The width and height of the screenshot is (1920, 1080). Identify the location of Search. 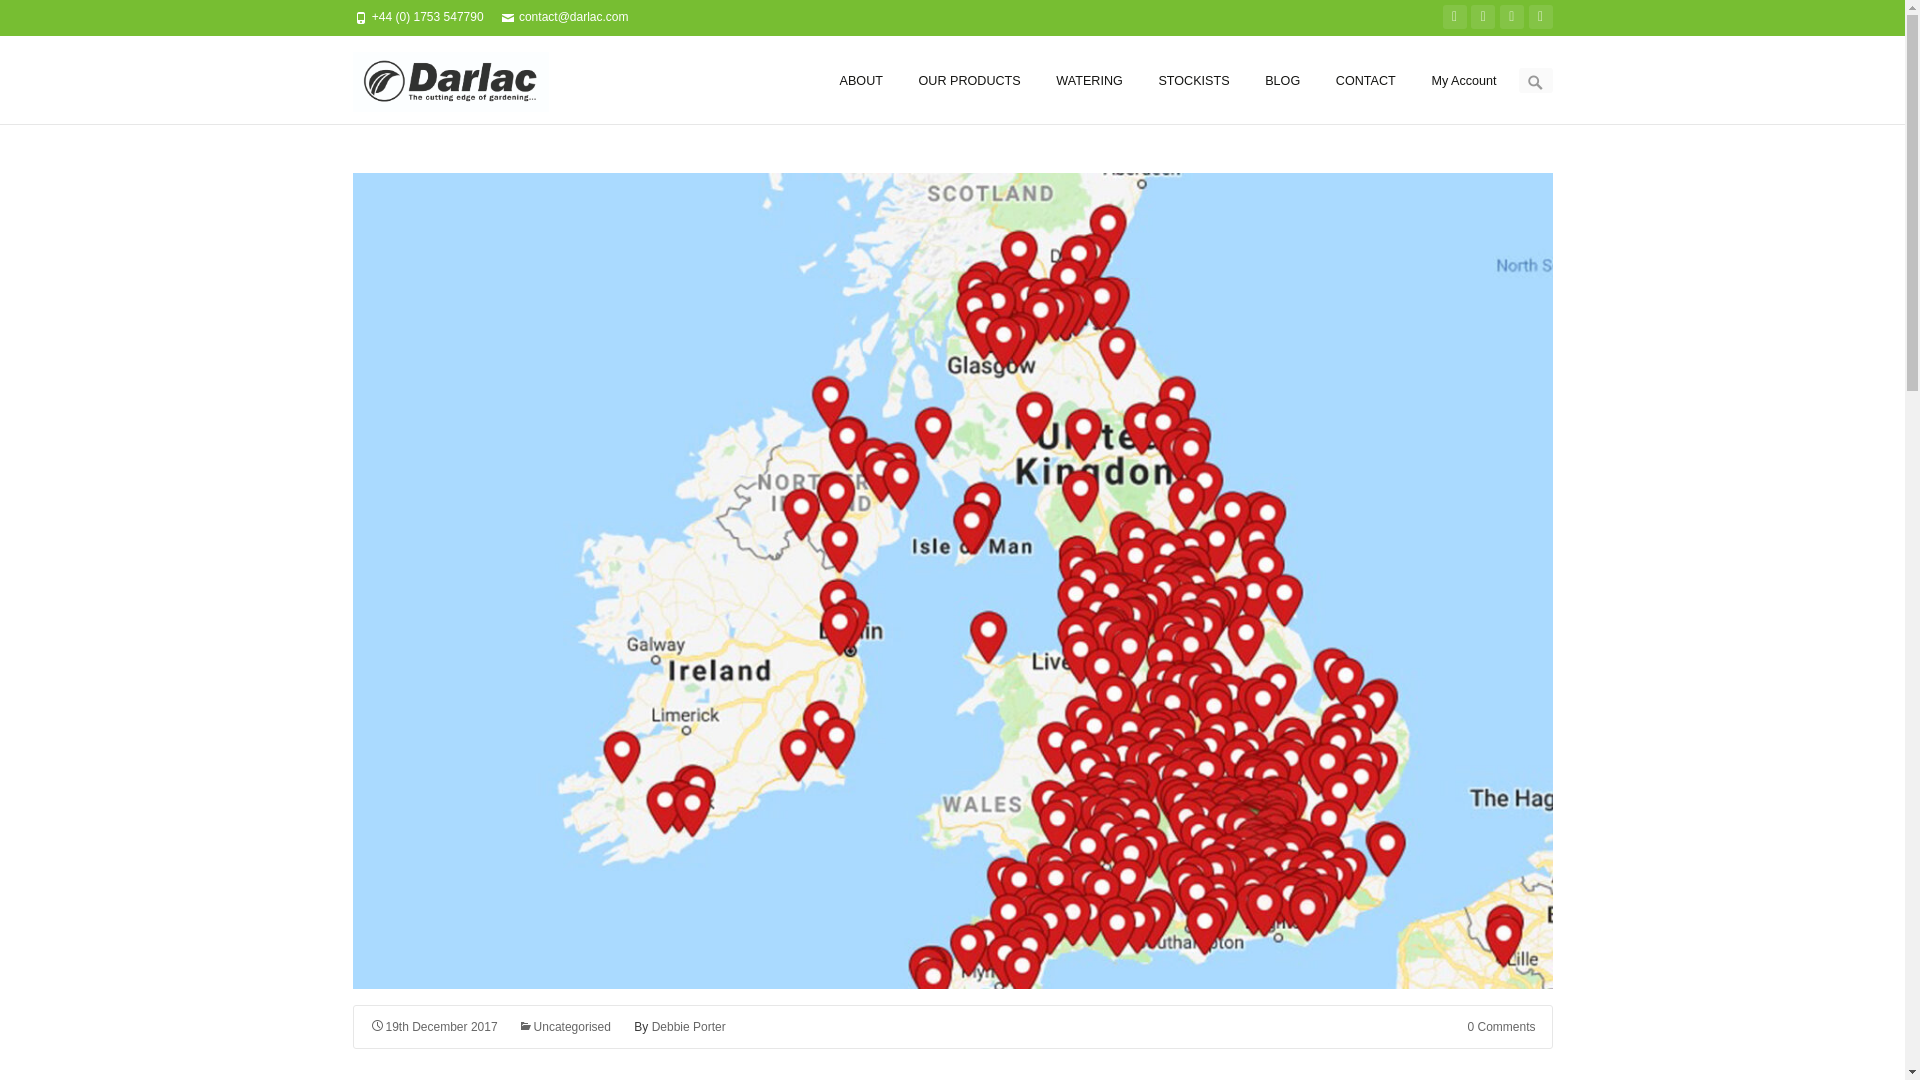
(45, 18).